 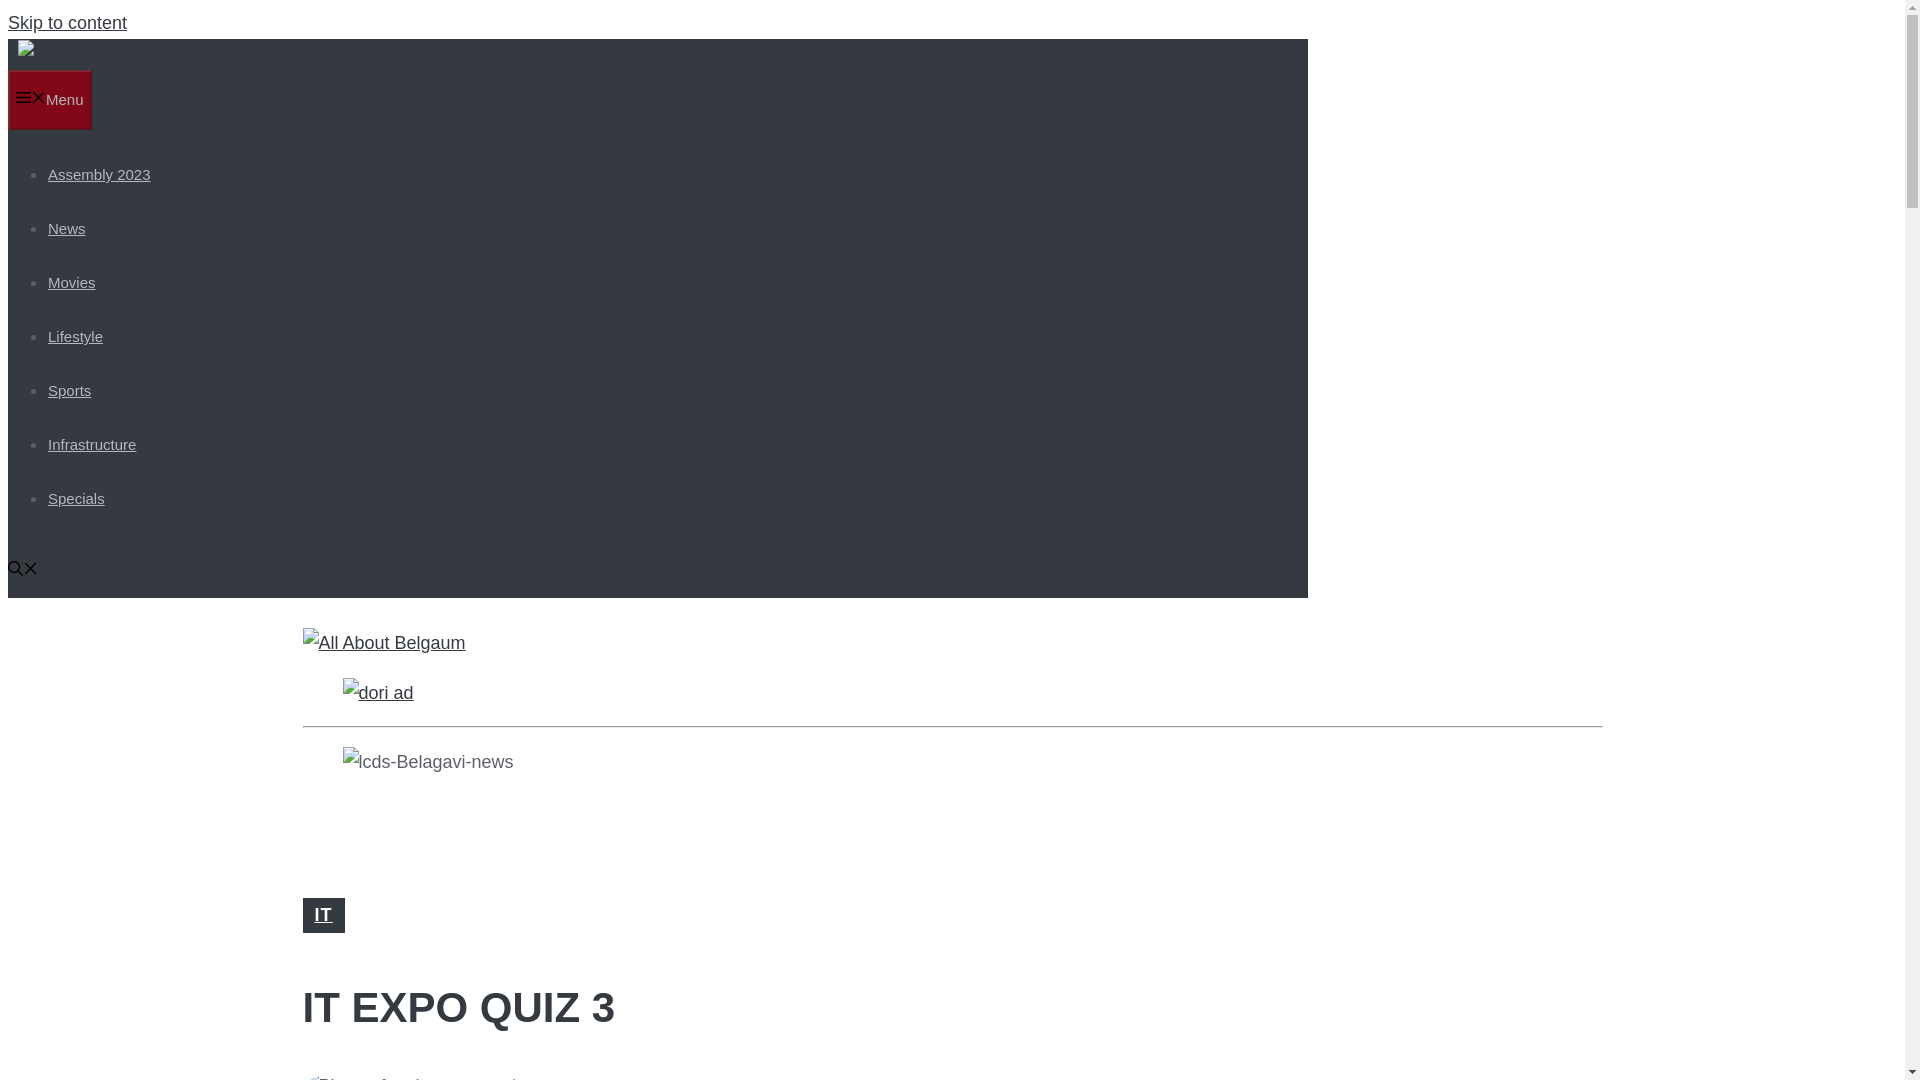 I want to click on IT, so click(x=323, y=914).